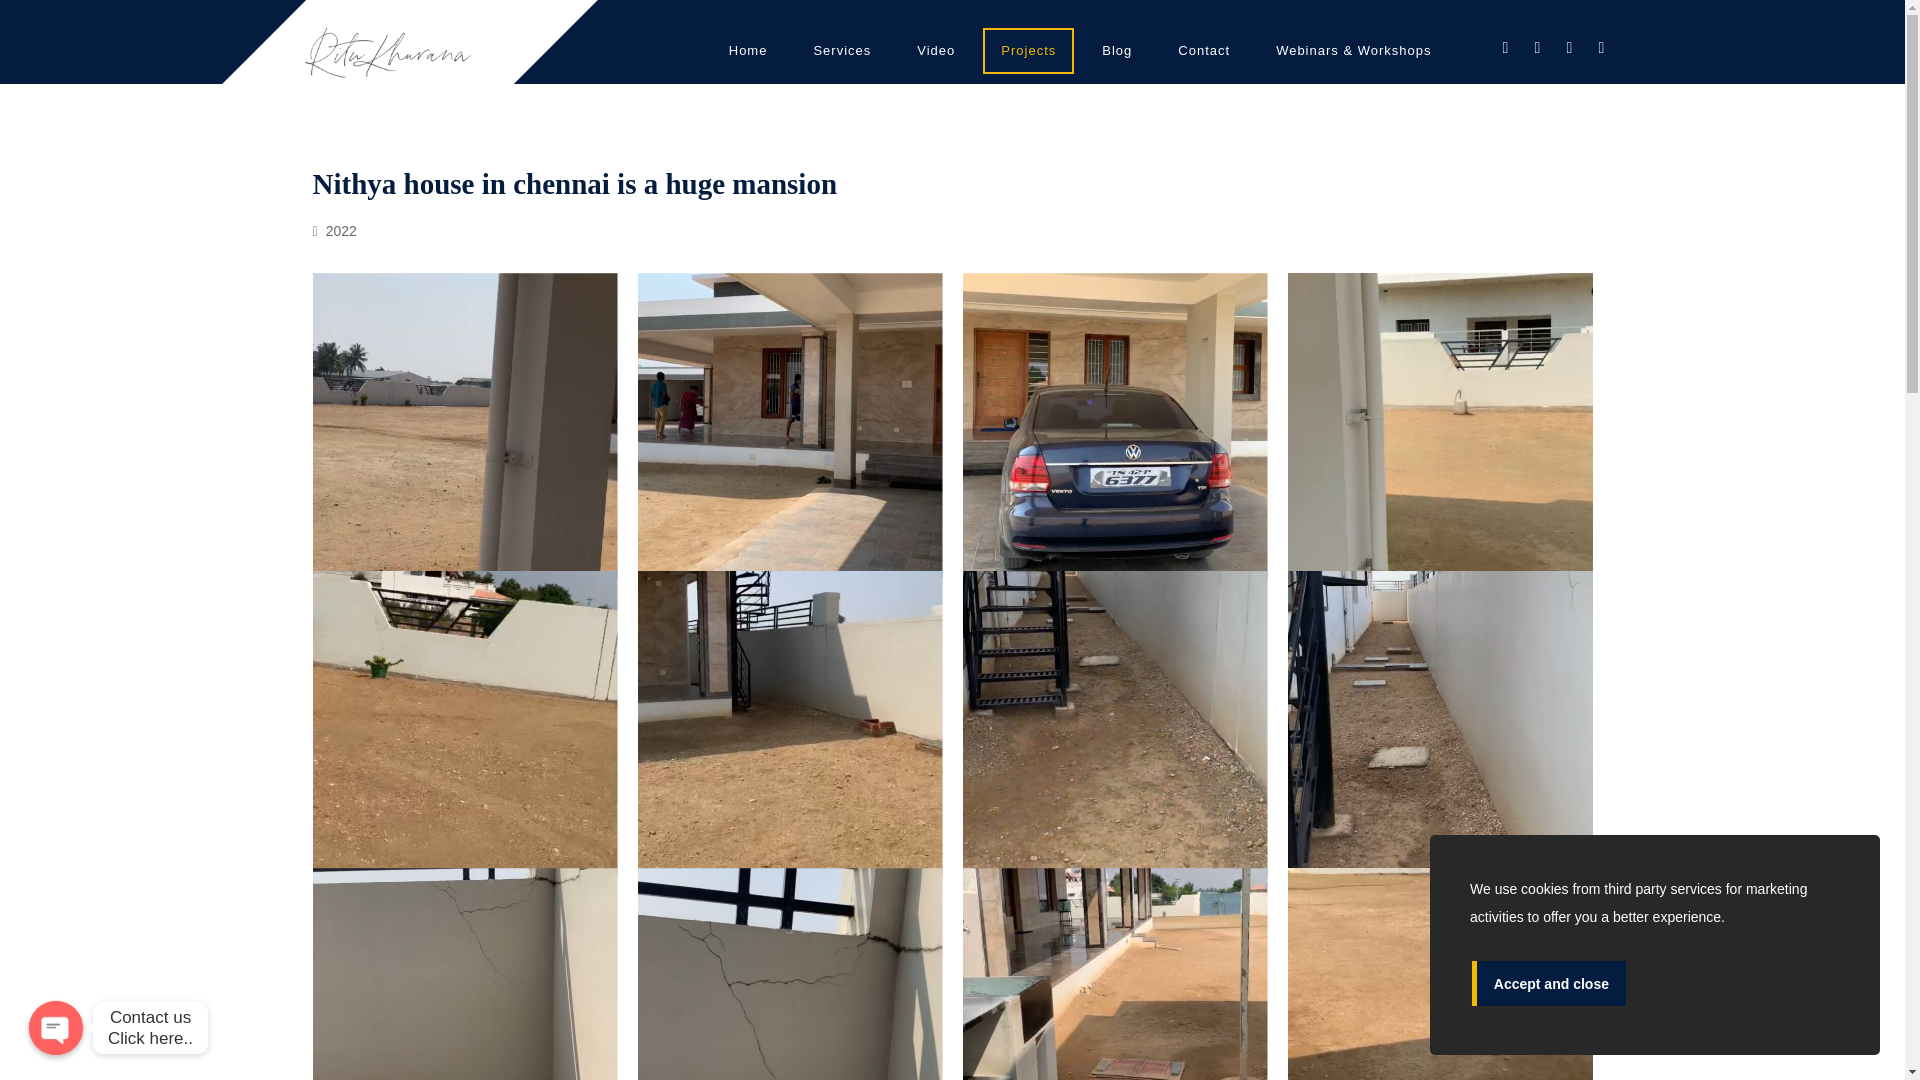  Describe the element at coordinates (936, 51) in the screenshot. I see `Video` at that location.